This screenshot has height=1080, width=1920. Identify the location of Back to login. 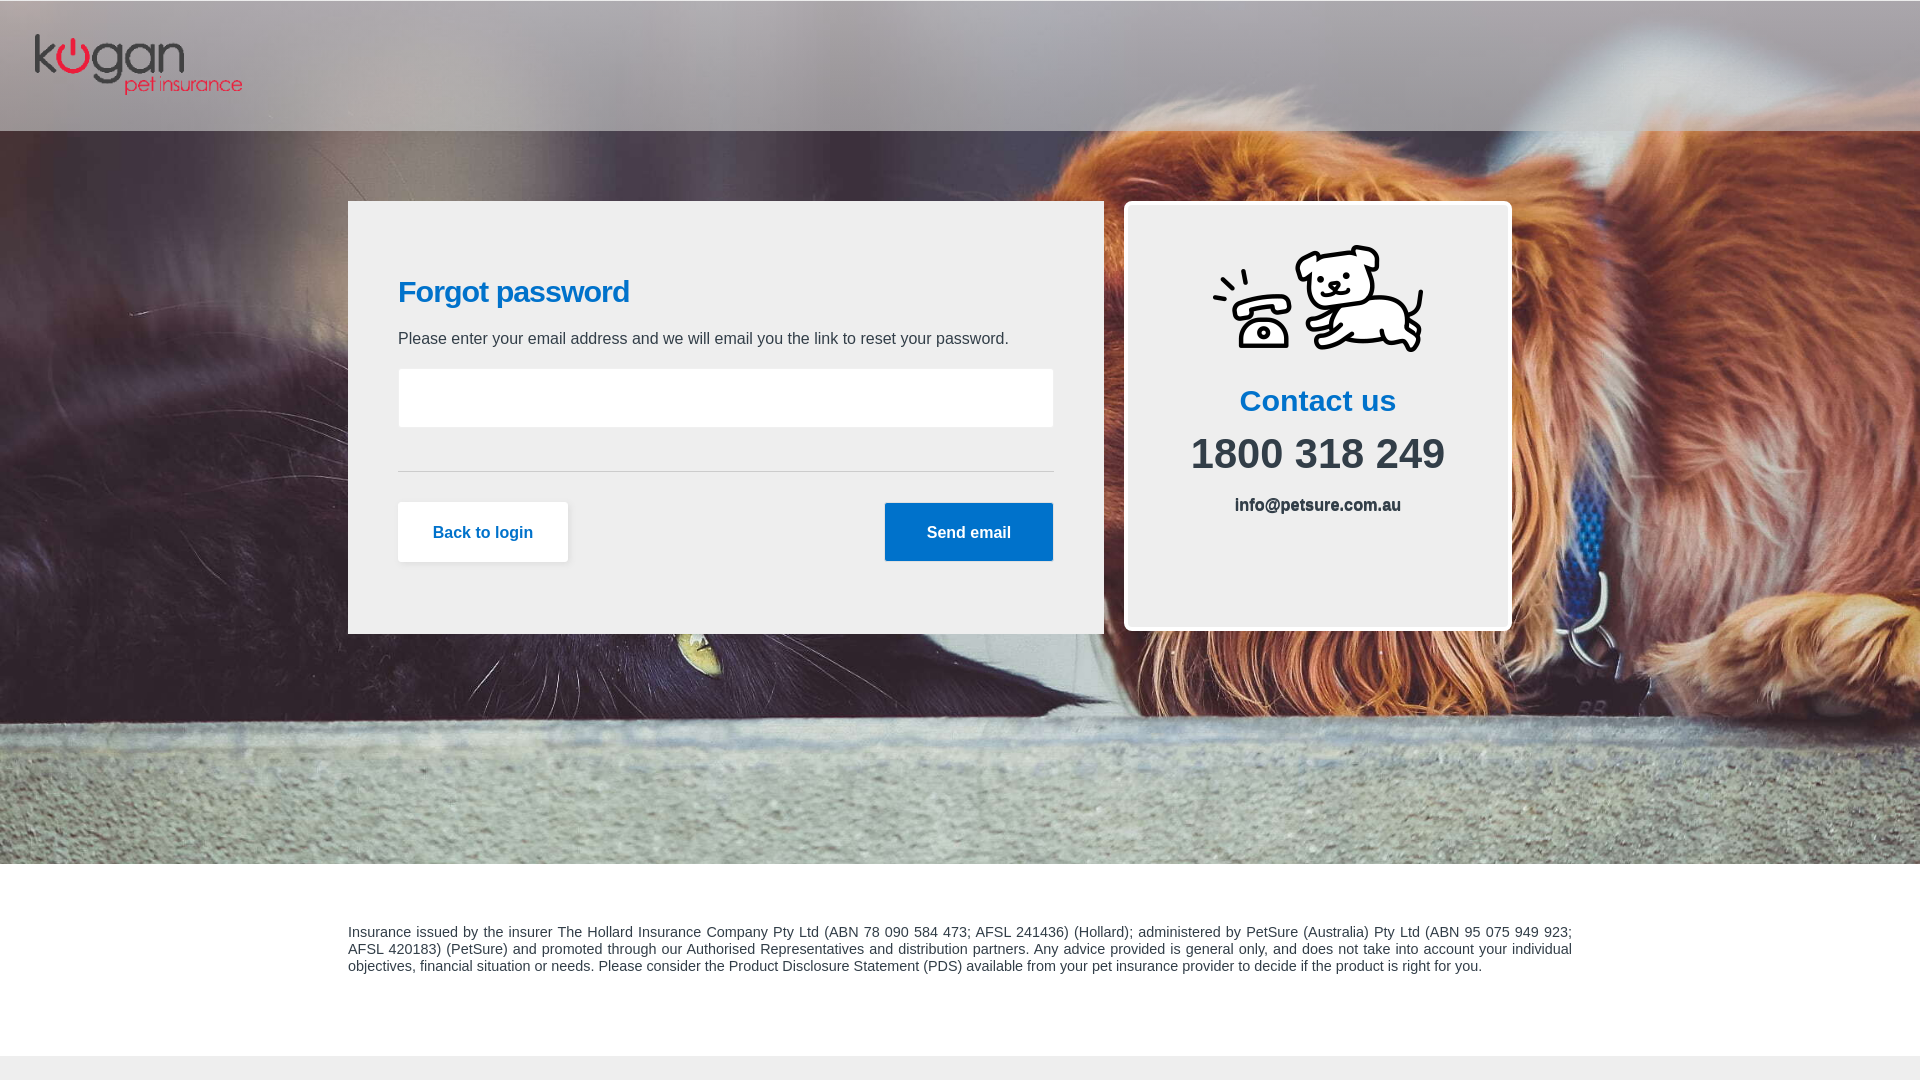
(483, 532).